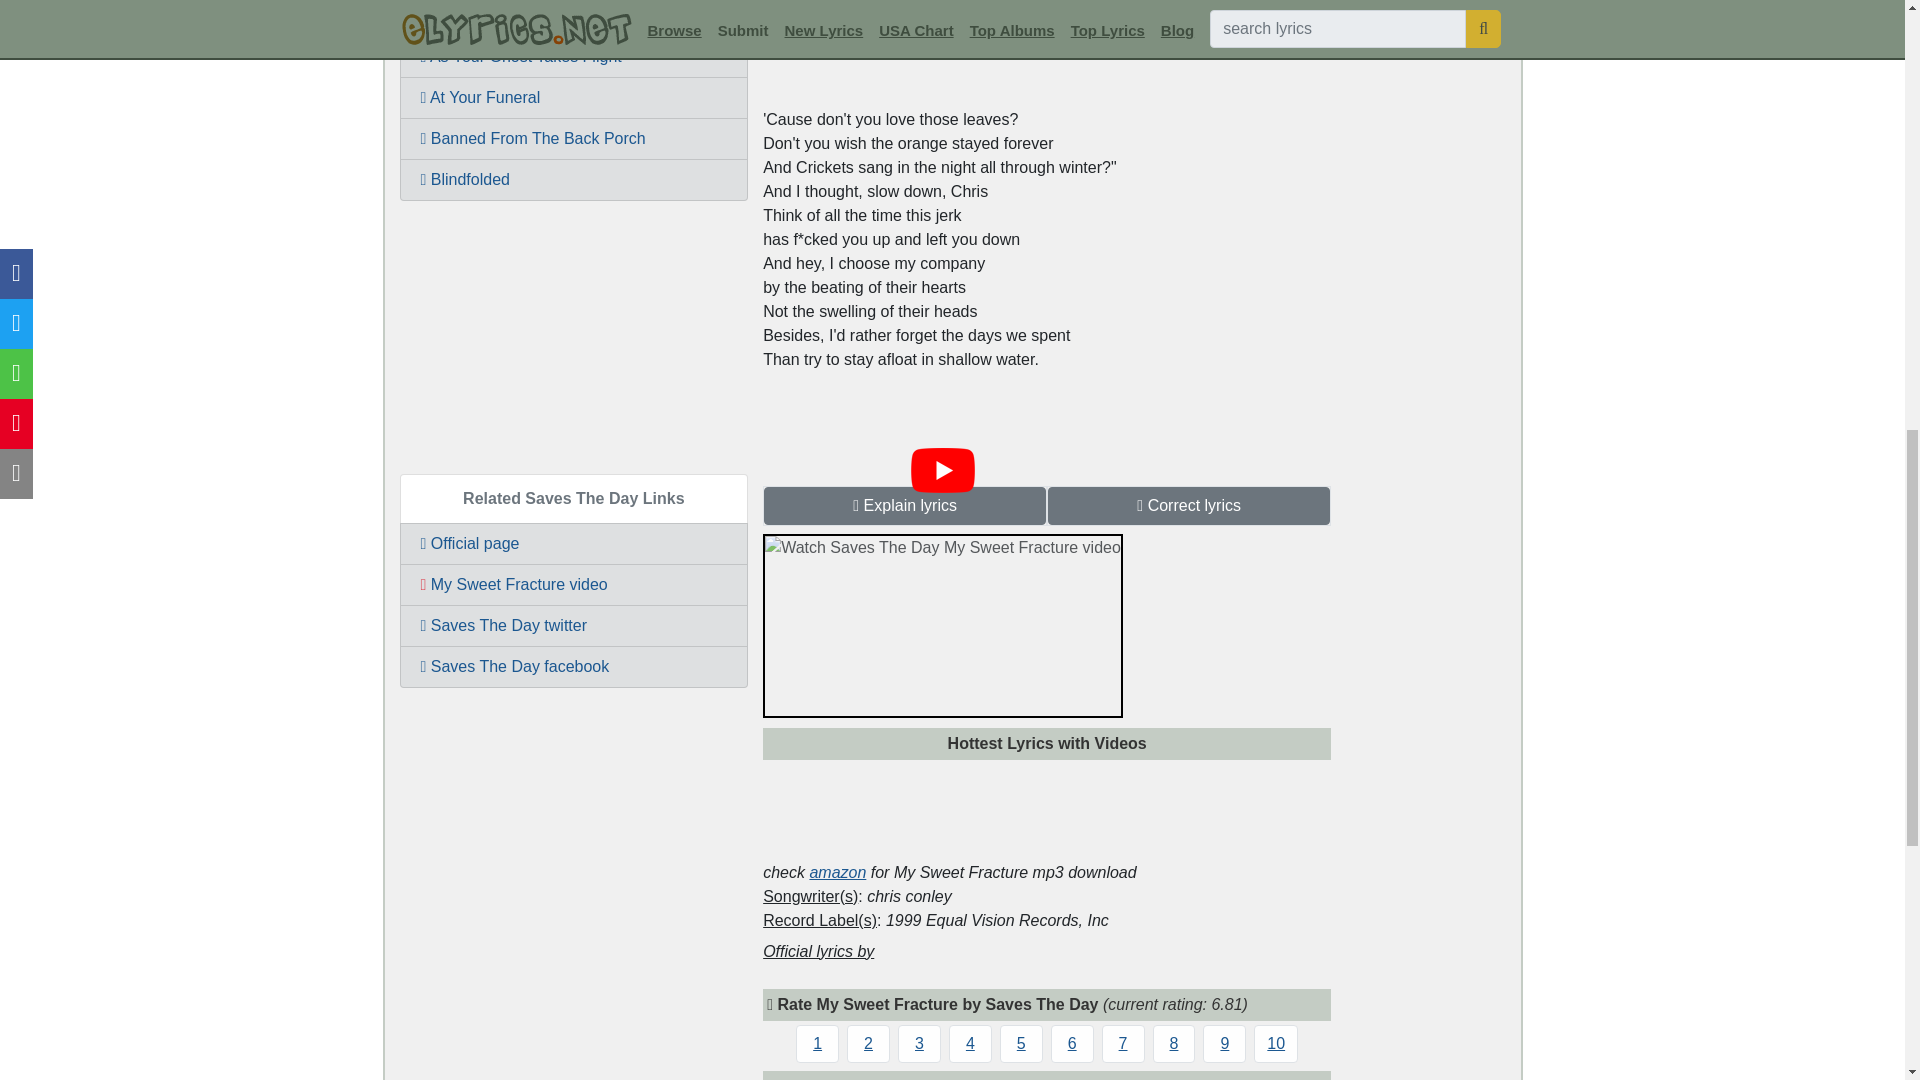 The image size is (1920, 1080). What do you see at coordinates (942, 470) in the screenshot?
I see `Watch Saves The Day My Sweet Fracture video` at bounding box center [942, 470].